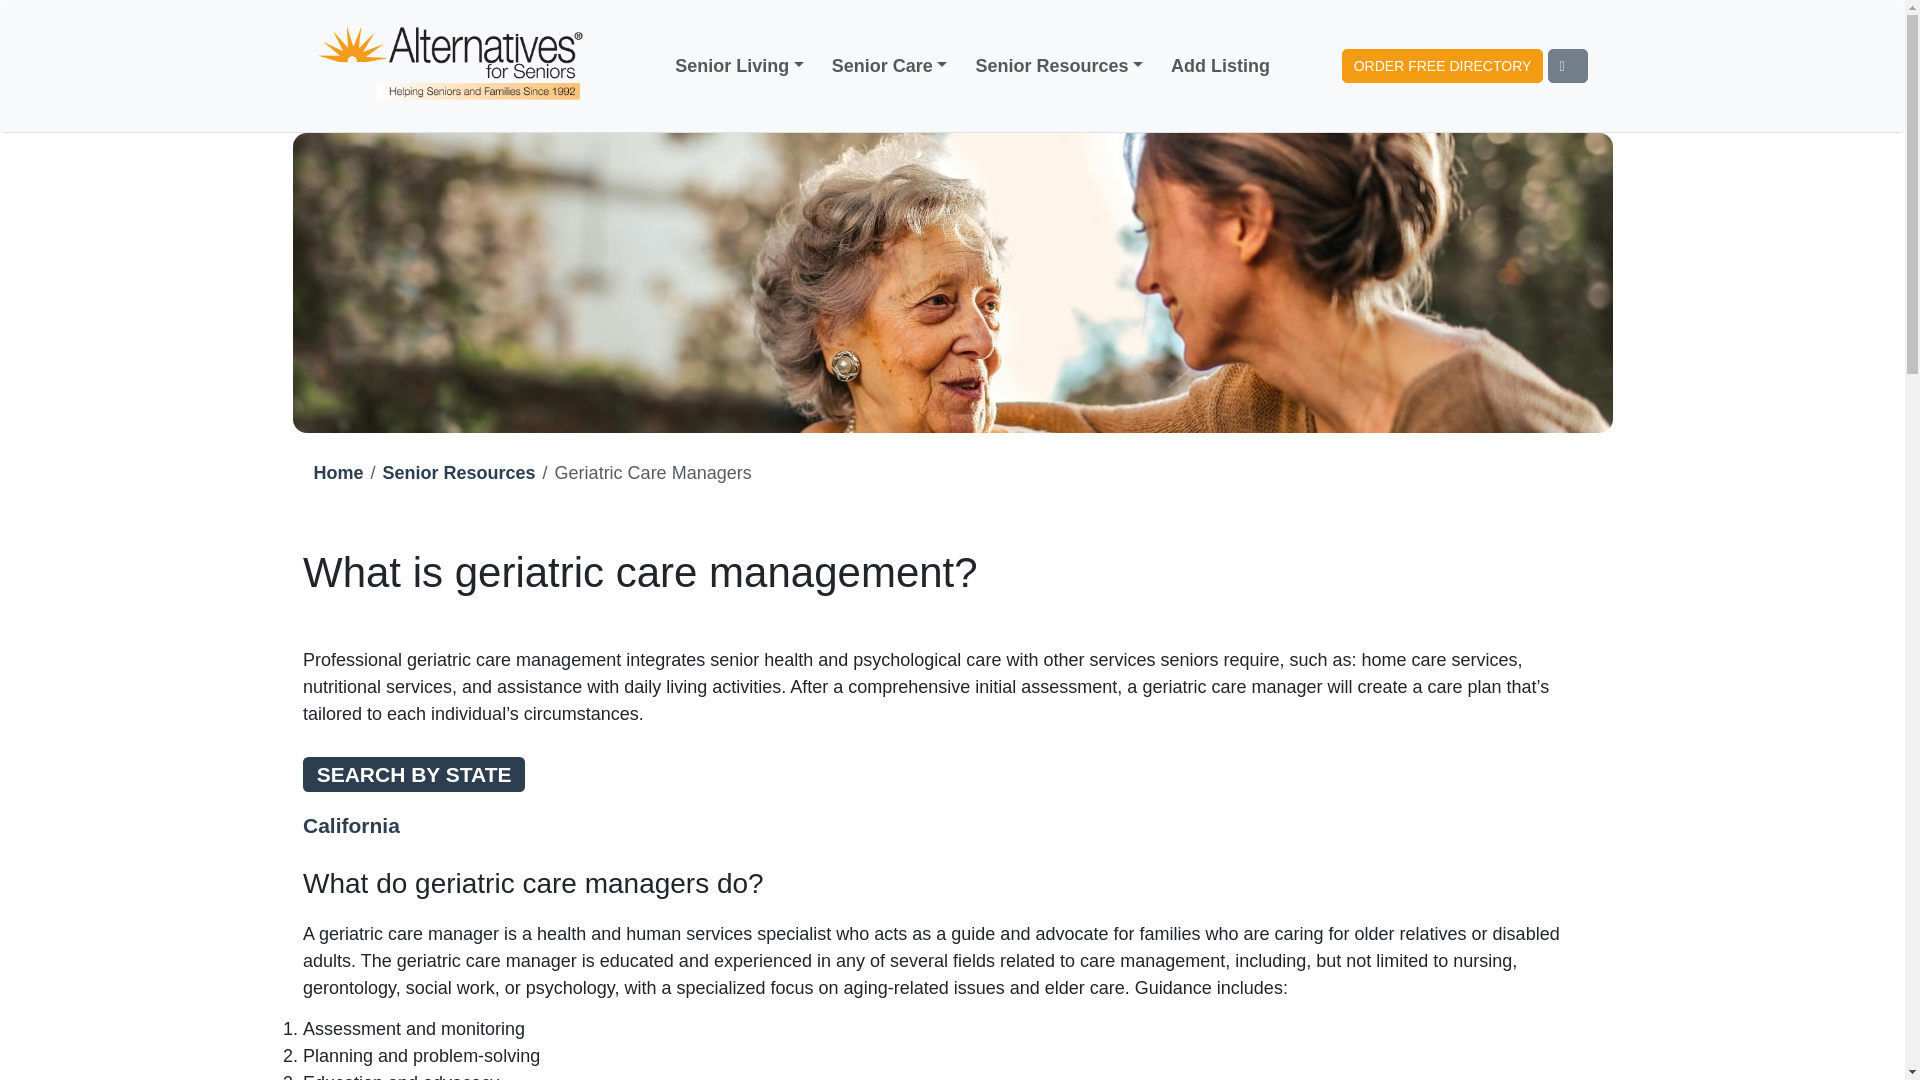 The height and width of the screenshot is (1080, 1920). Describe the element at coordinates (890, 66) in the screenshot. I see `Senior Care` at that location.